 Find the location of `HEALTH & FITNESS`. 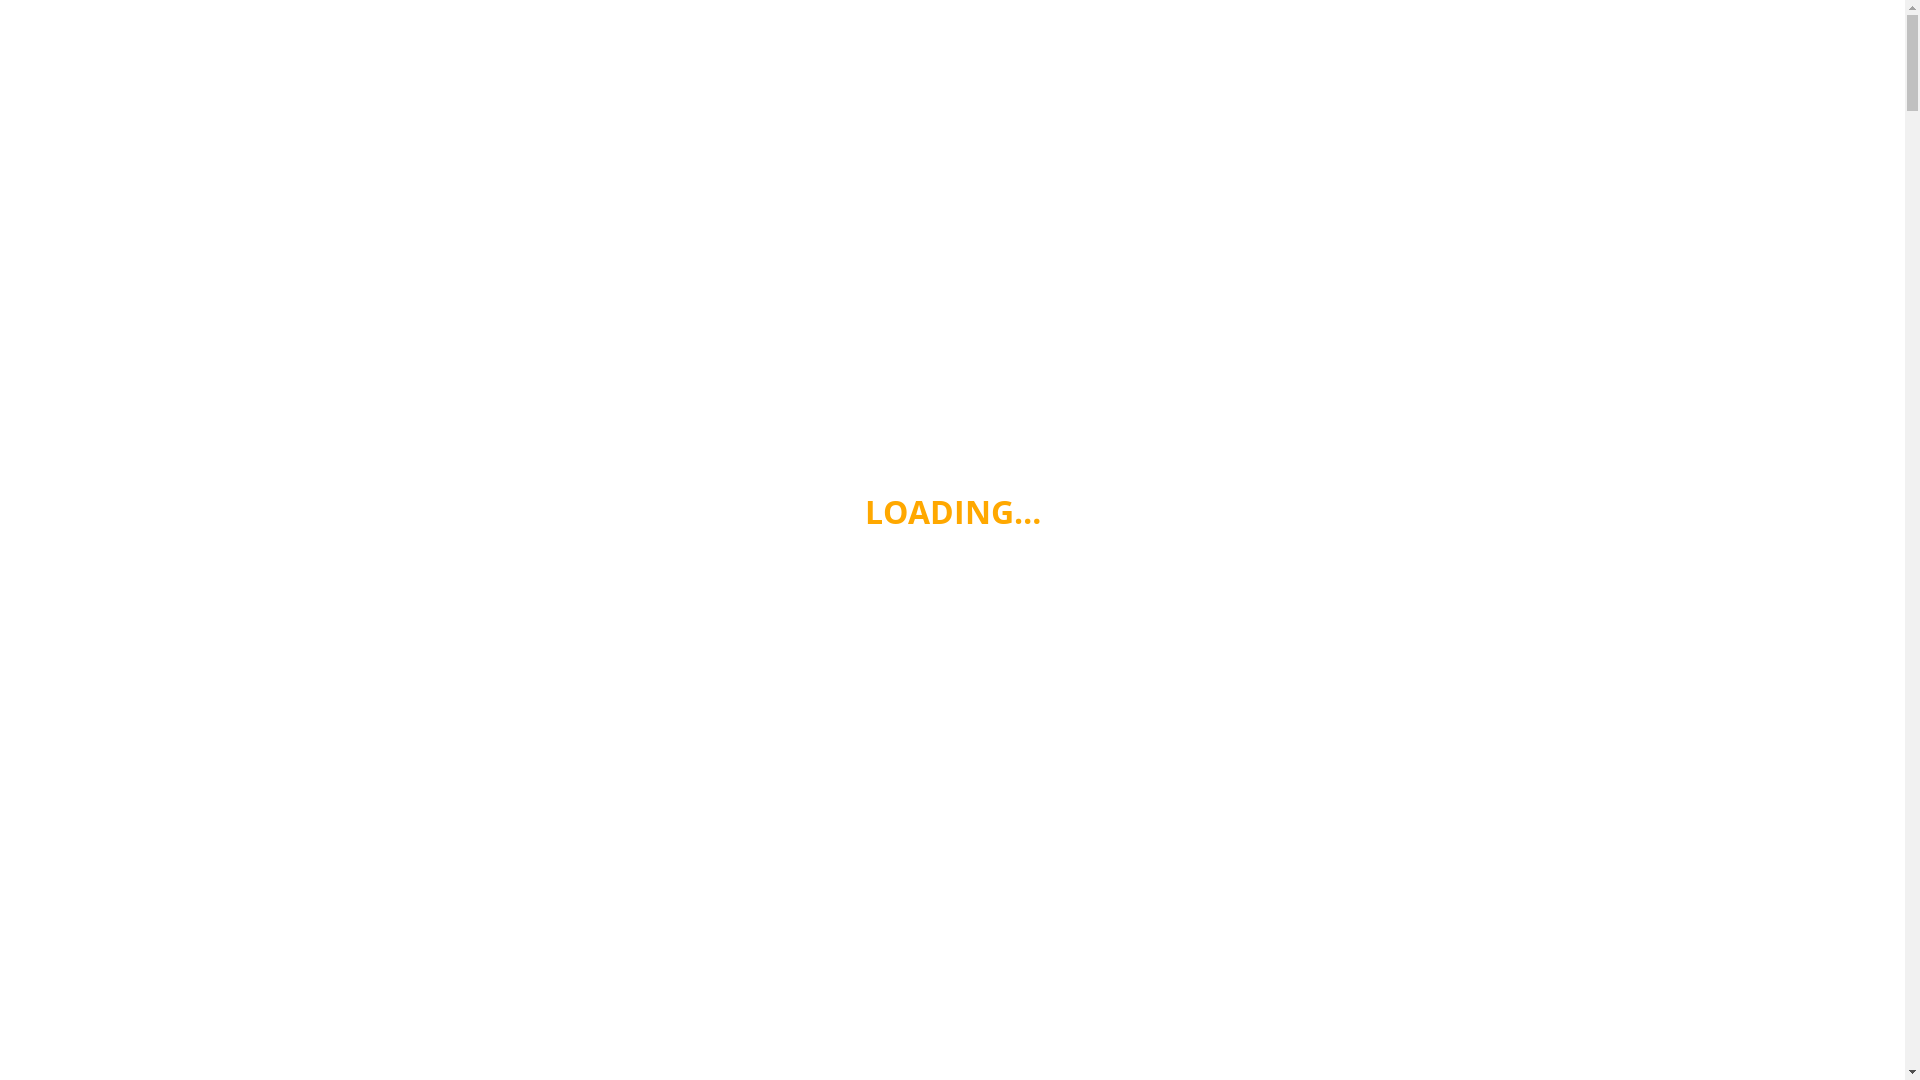

HEALTH & FITNESS is located at coordinates (1141, 27).